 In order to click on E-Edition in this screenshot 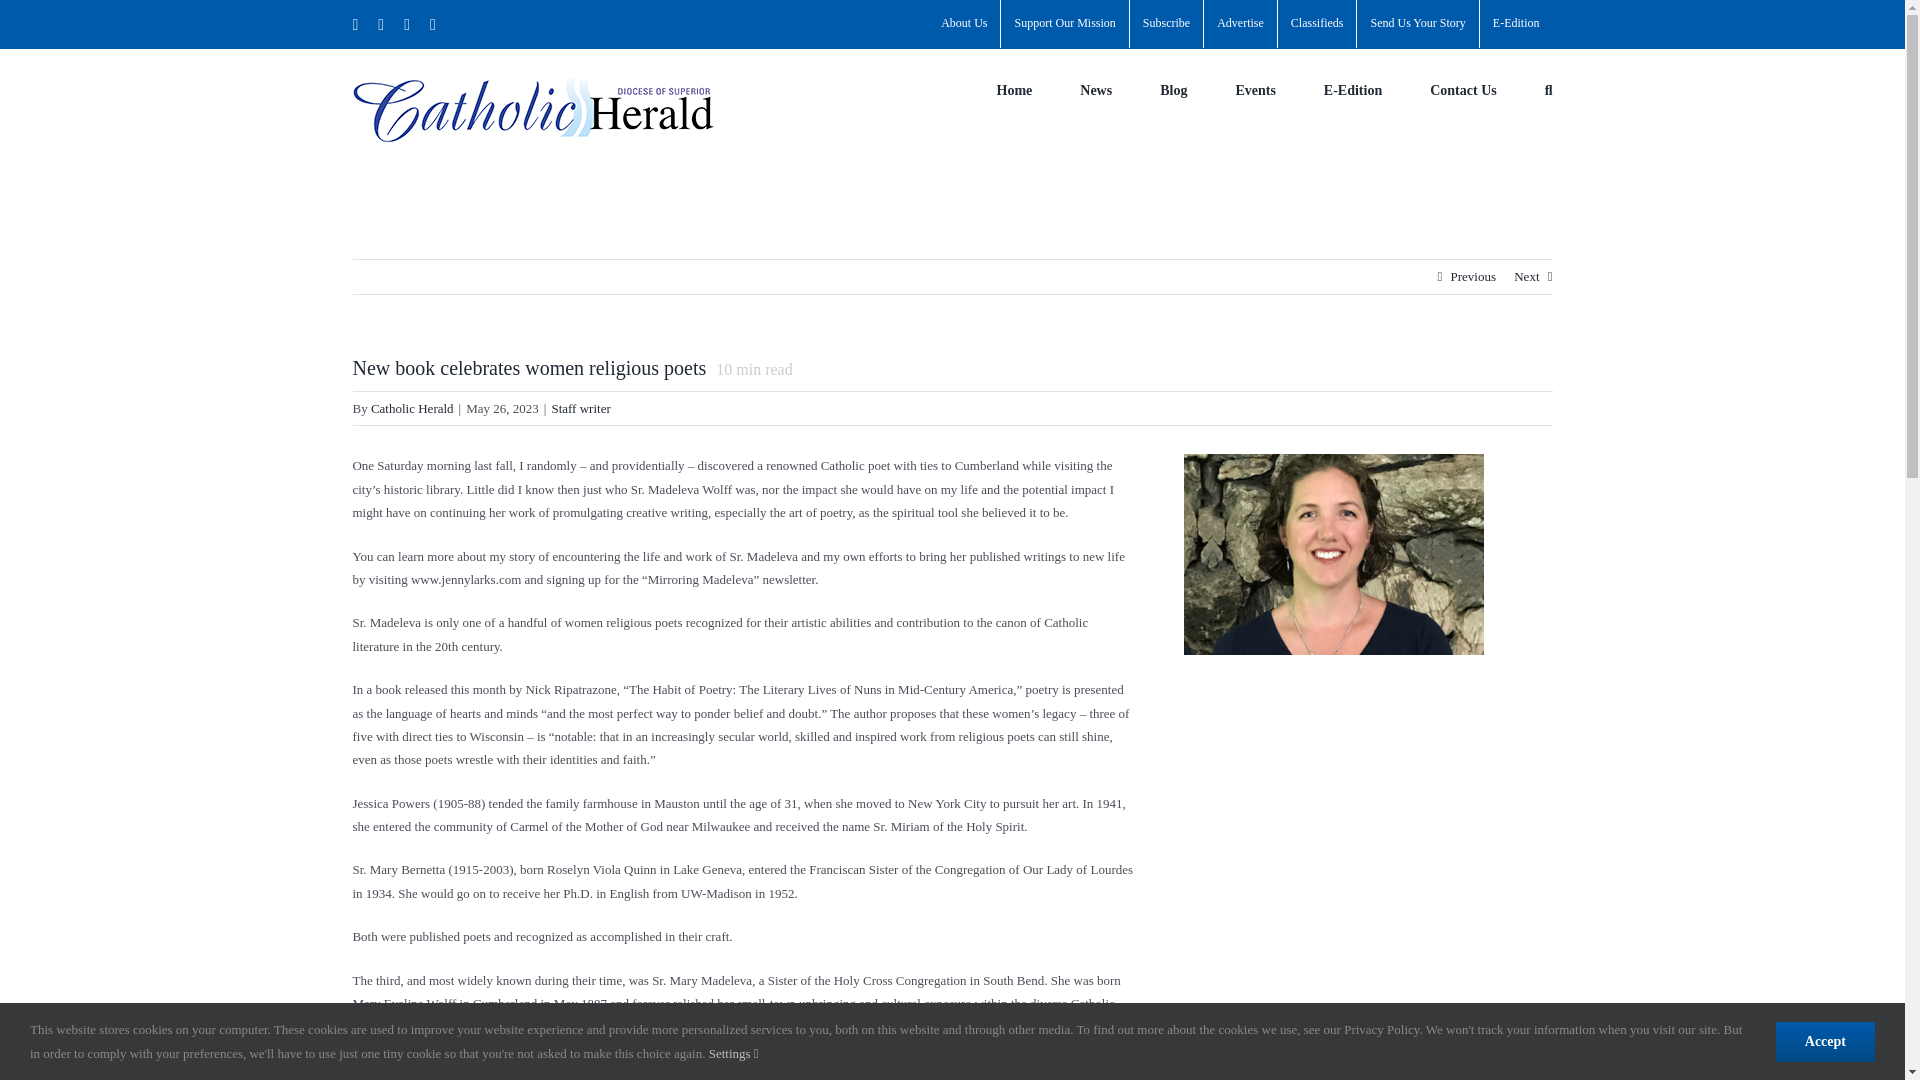, I will do `click(1516, 24)`.